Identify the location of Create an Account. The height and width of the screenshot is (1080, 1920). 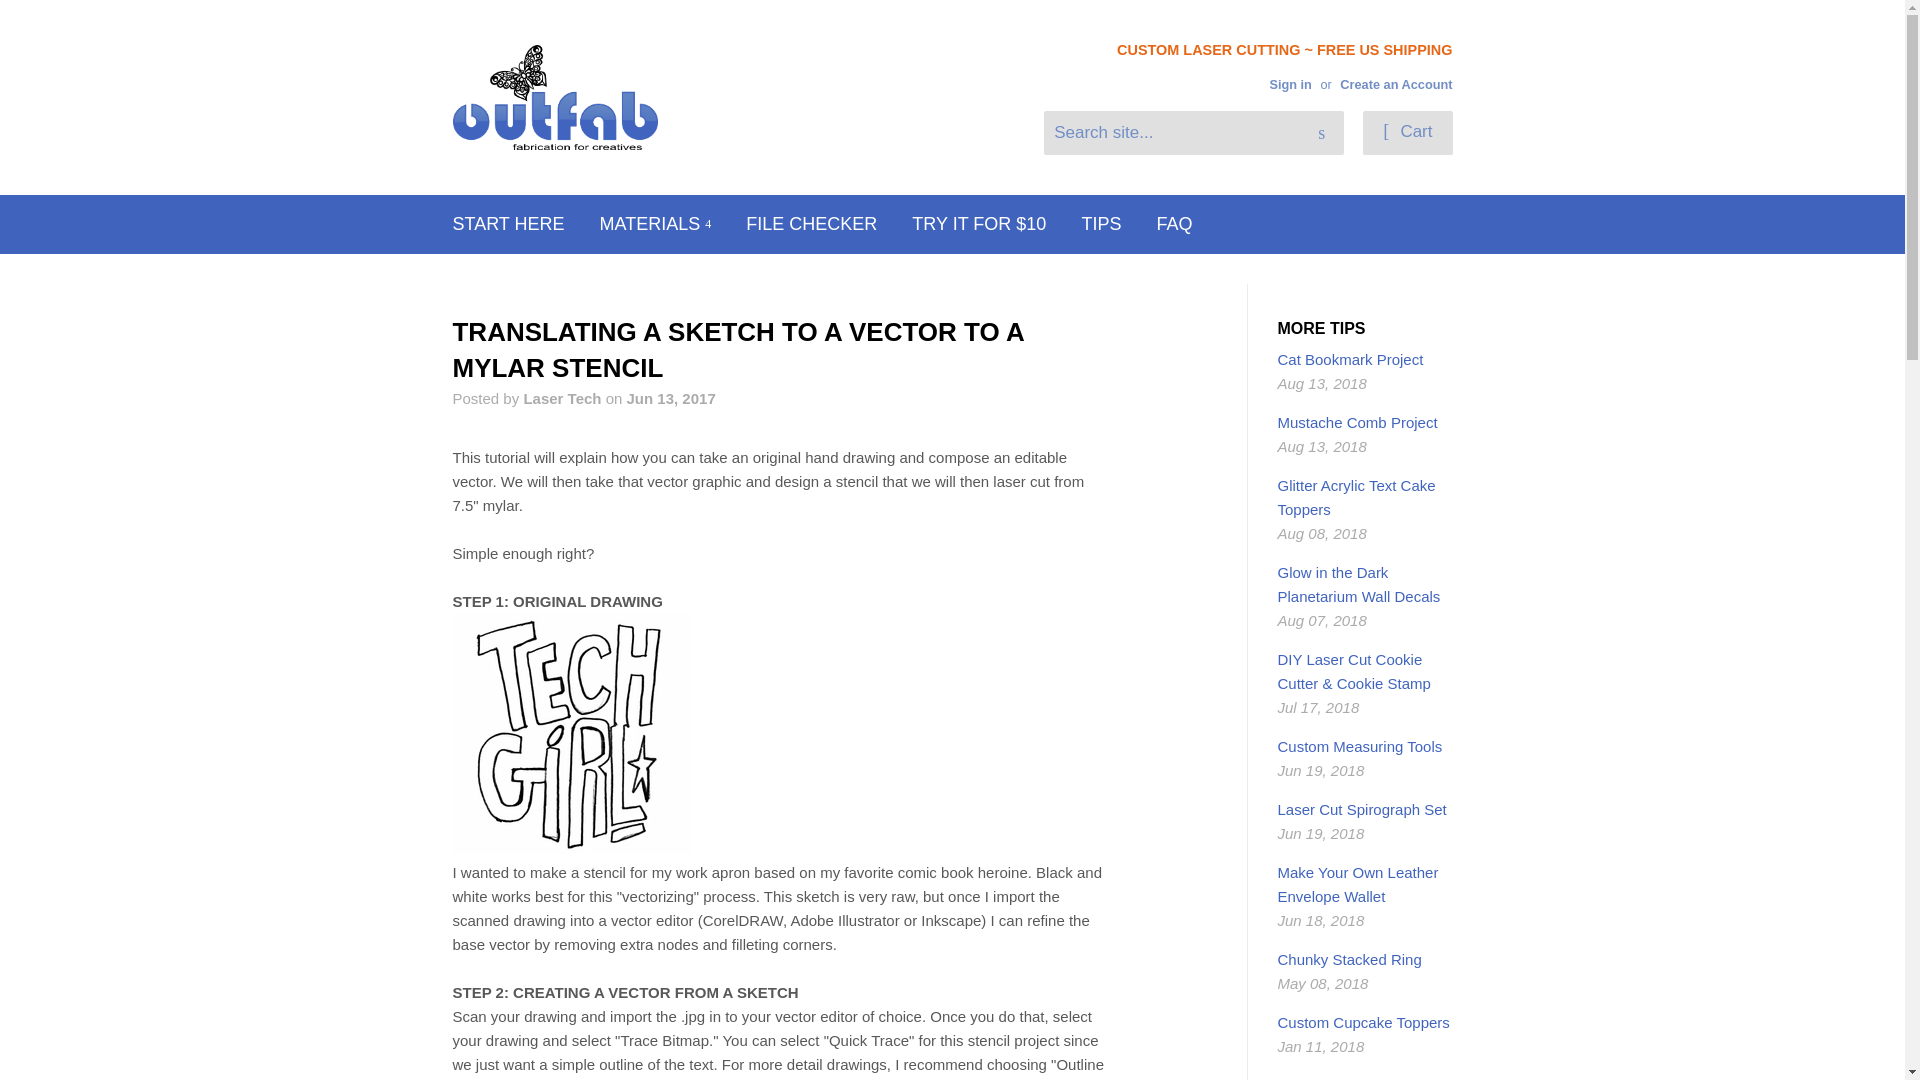
(1396, 84).